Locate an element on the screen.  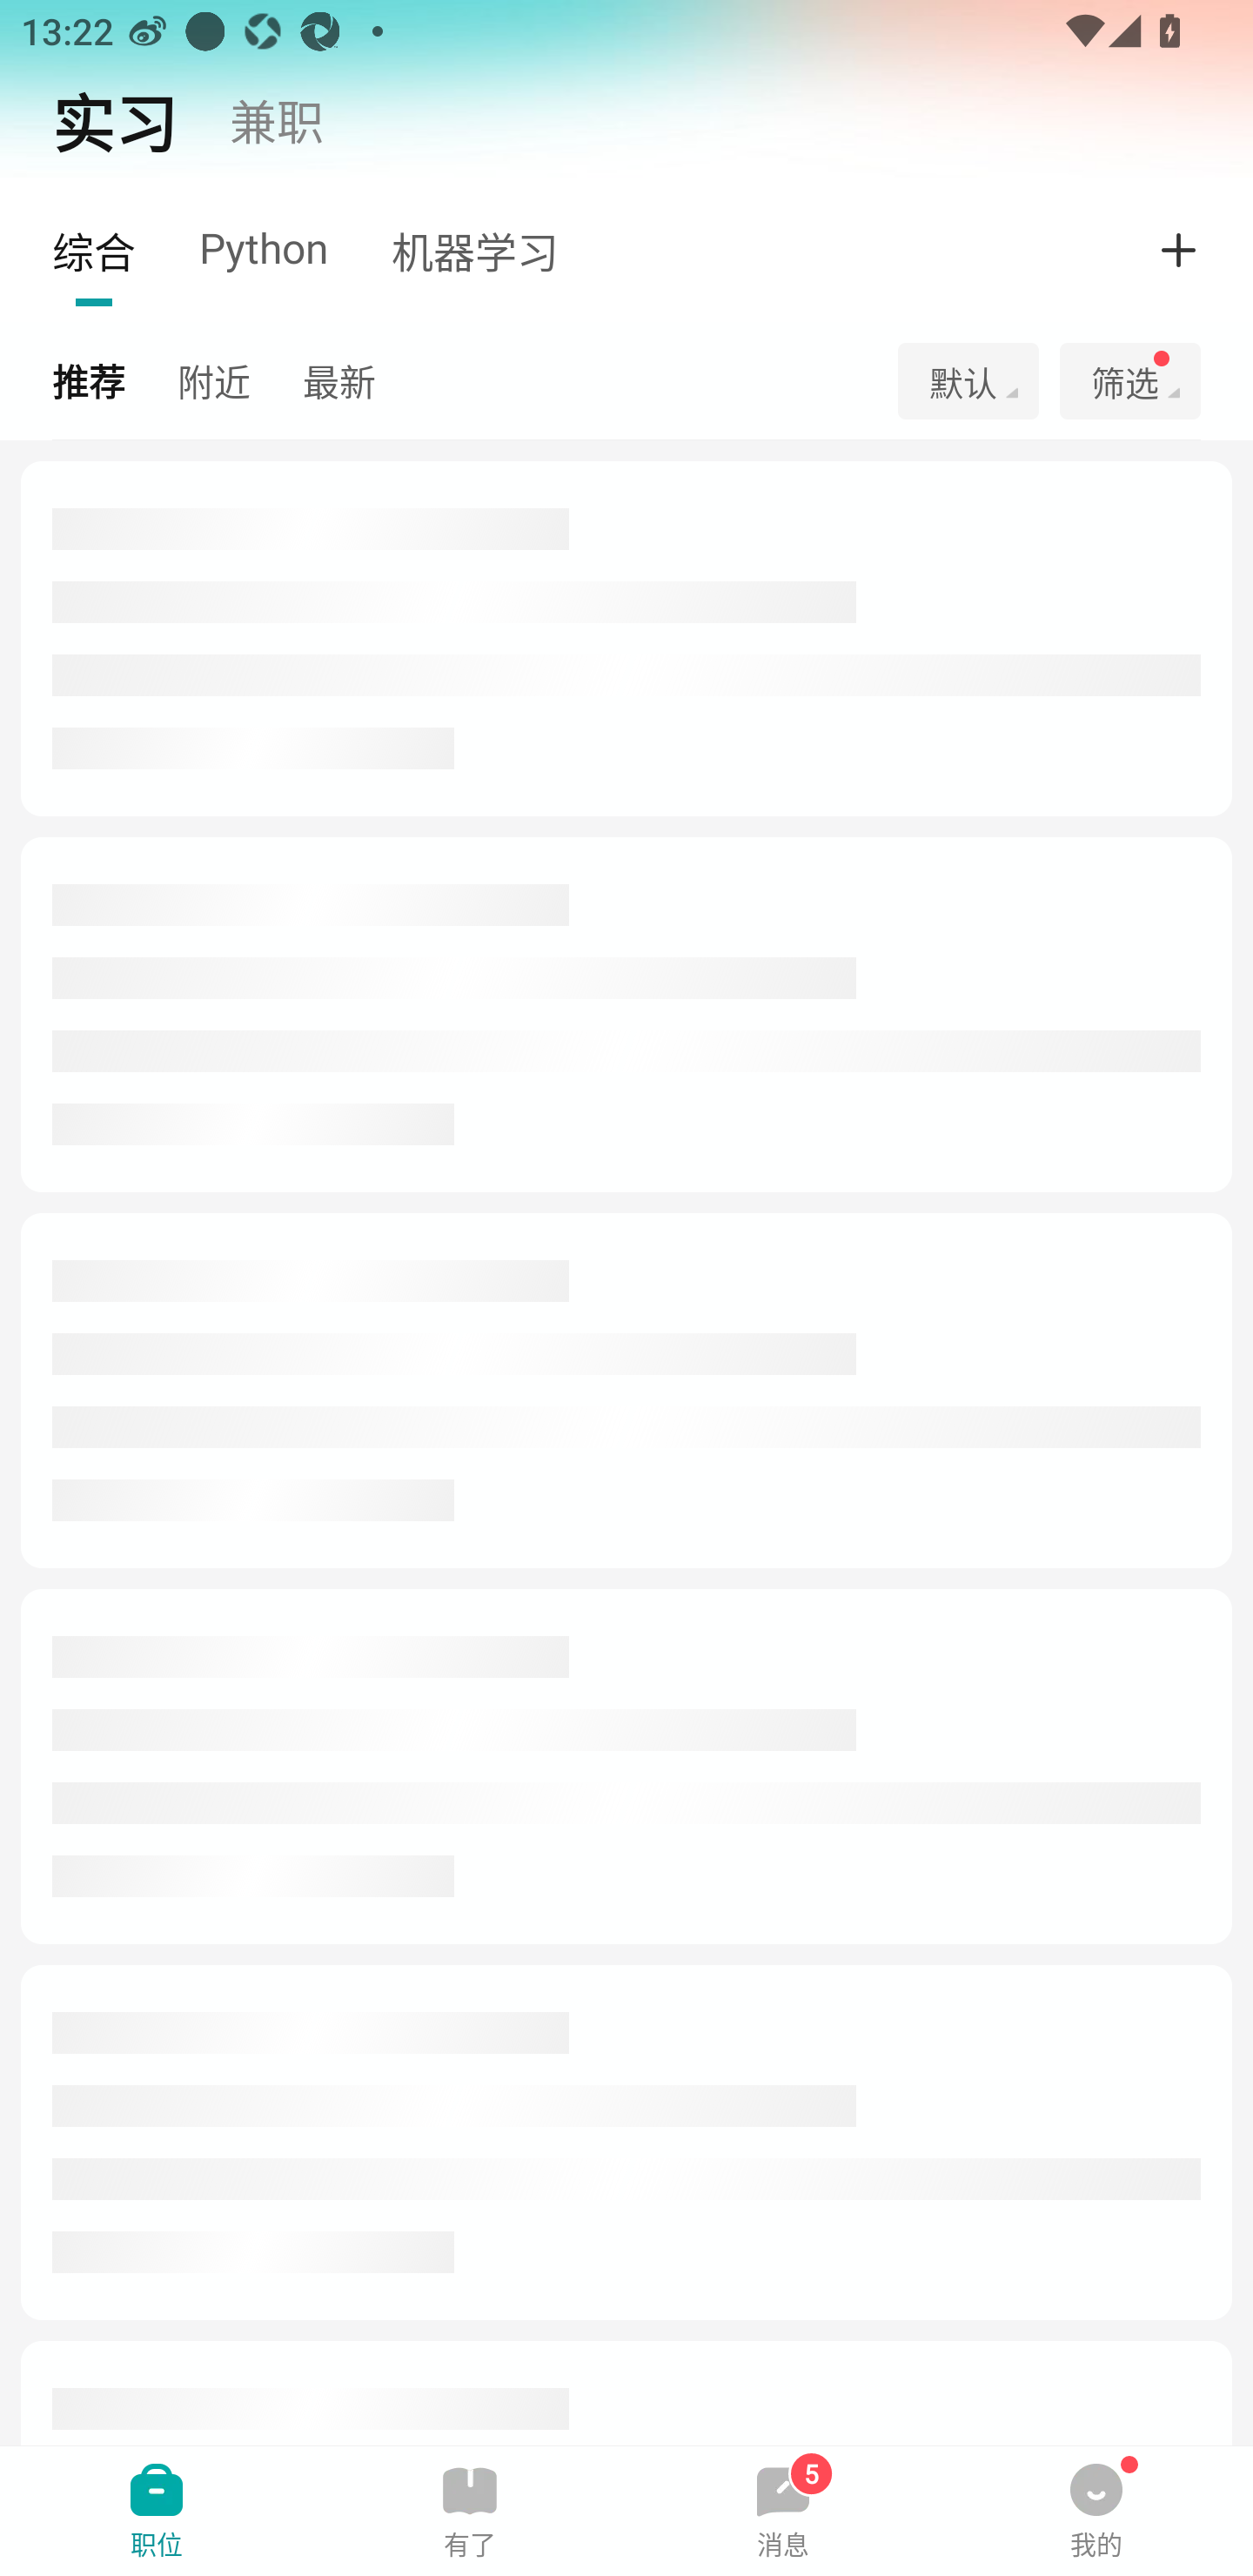
实习 is located at coordinates (115, 119).